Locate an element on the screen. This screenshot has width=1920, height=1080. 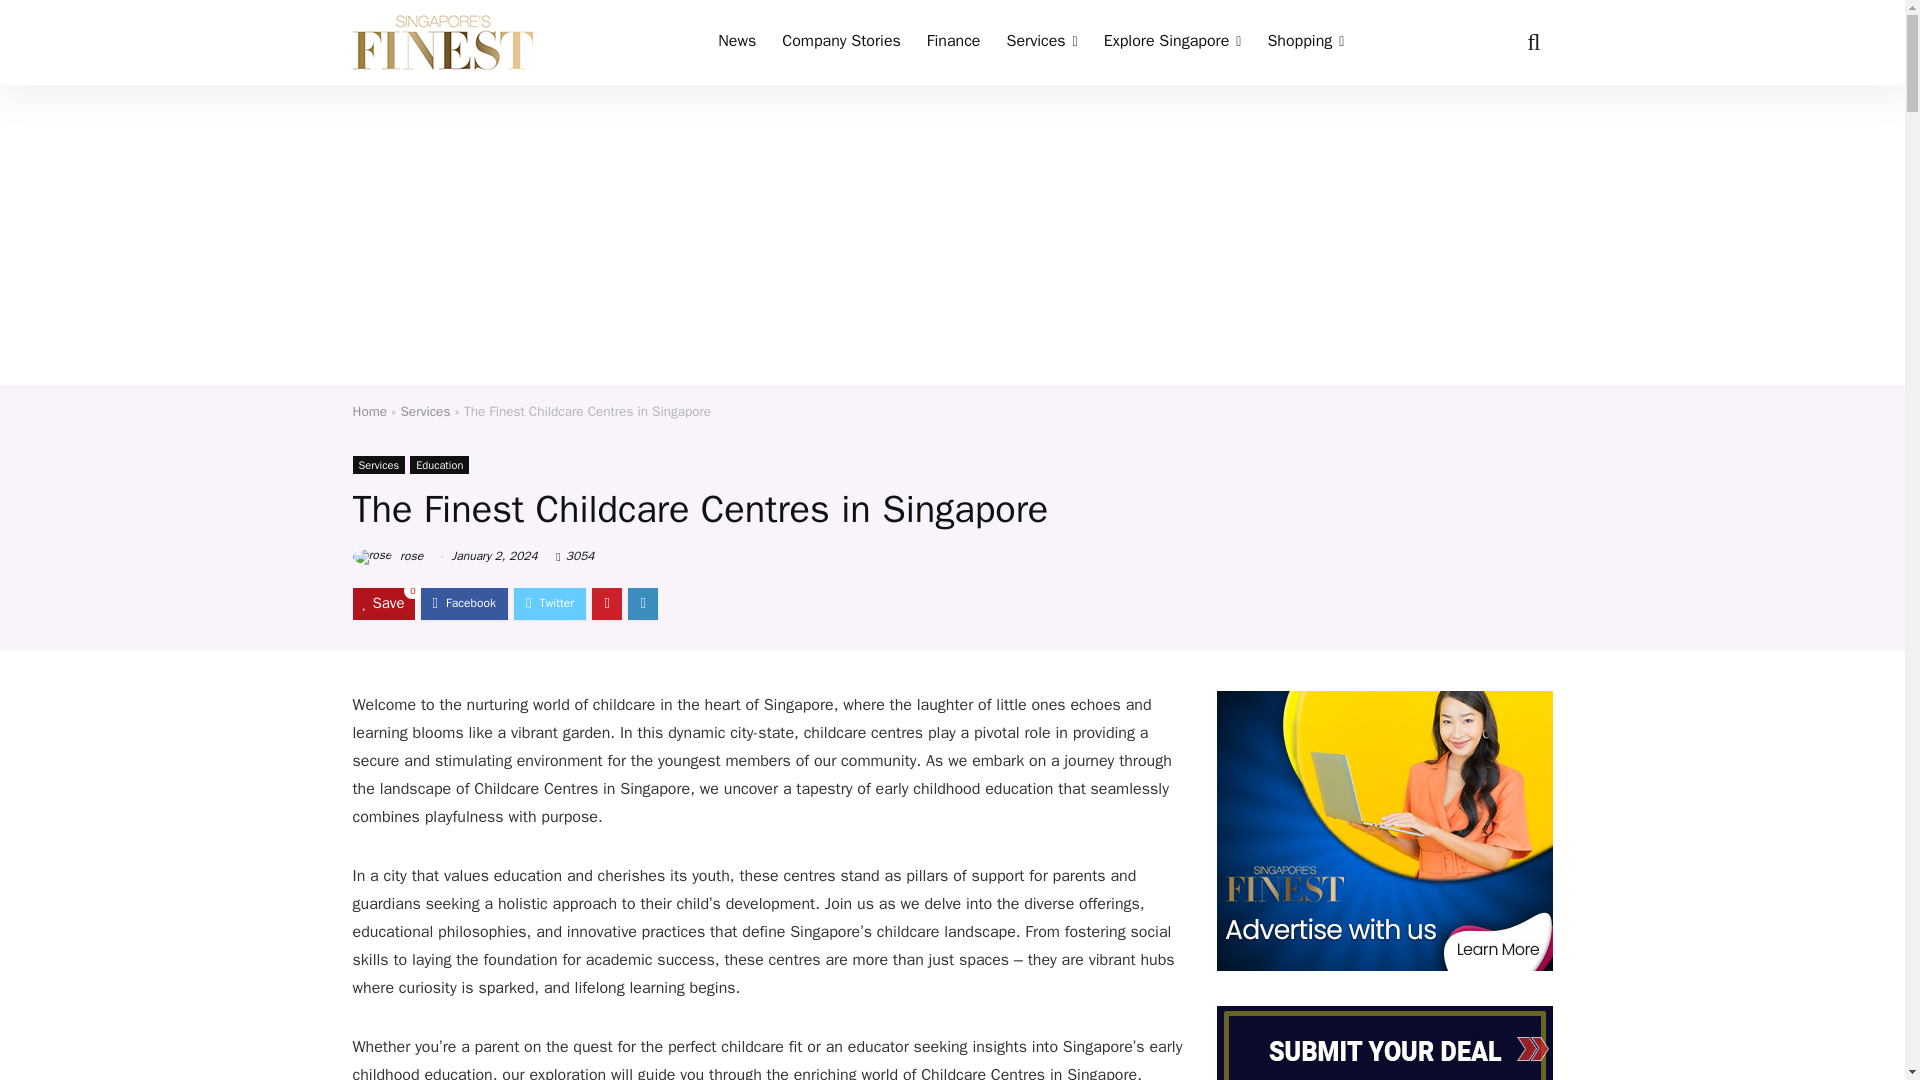
News is located at coordinates (736, 42).